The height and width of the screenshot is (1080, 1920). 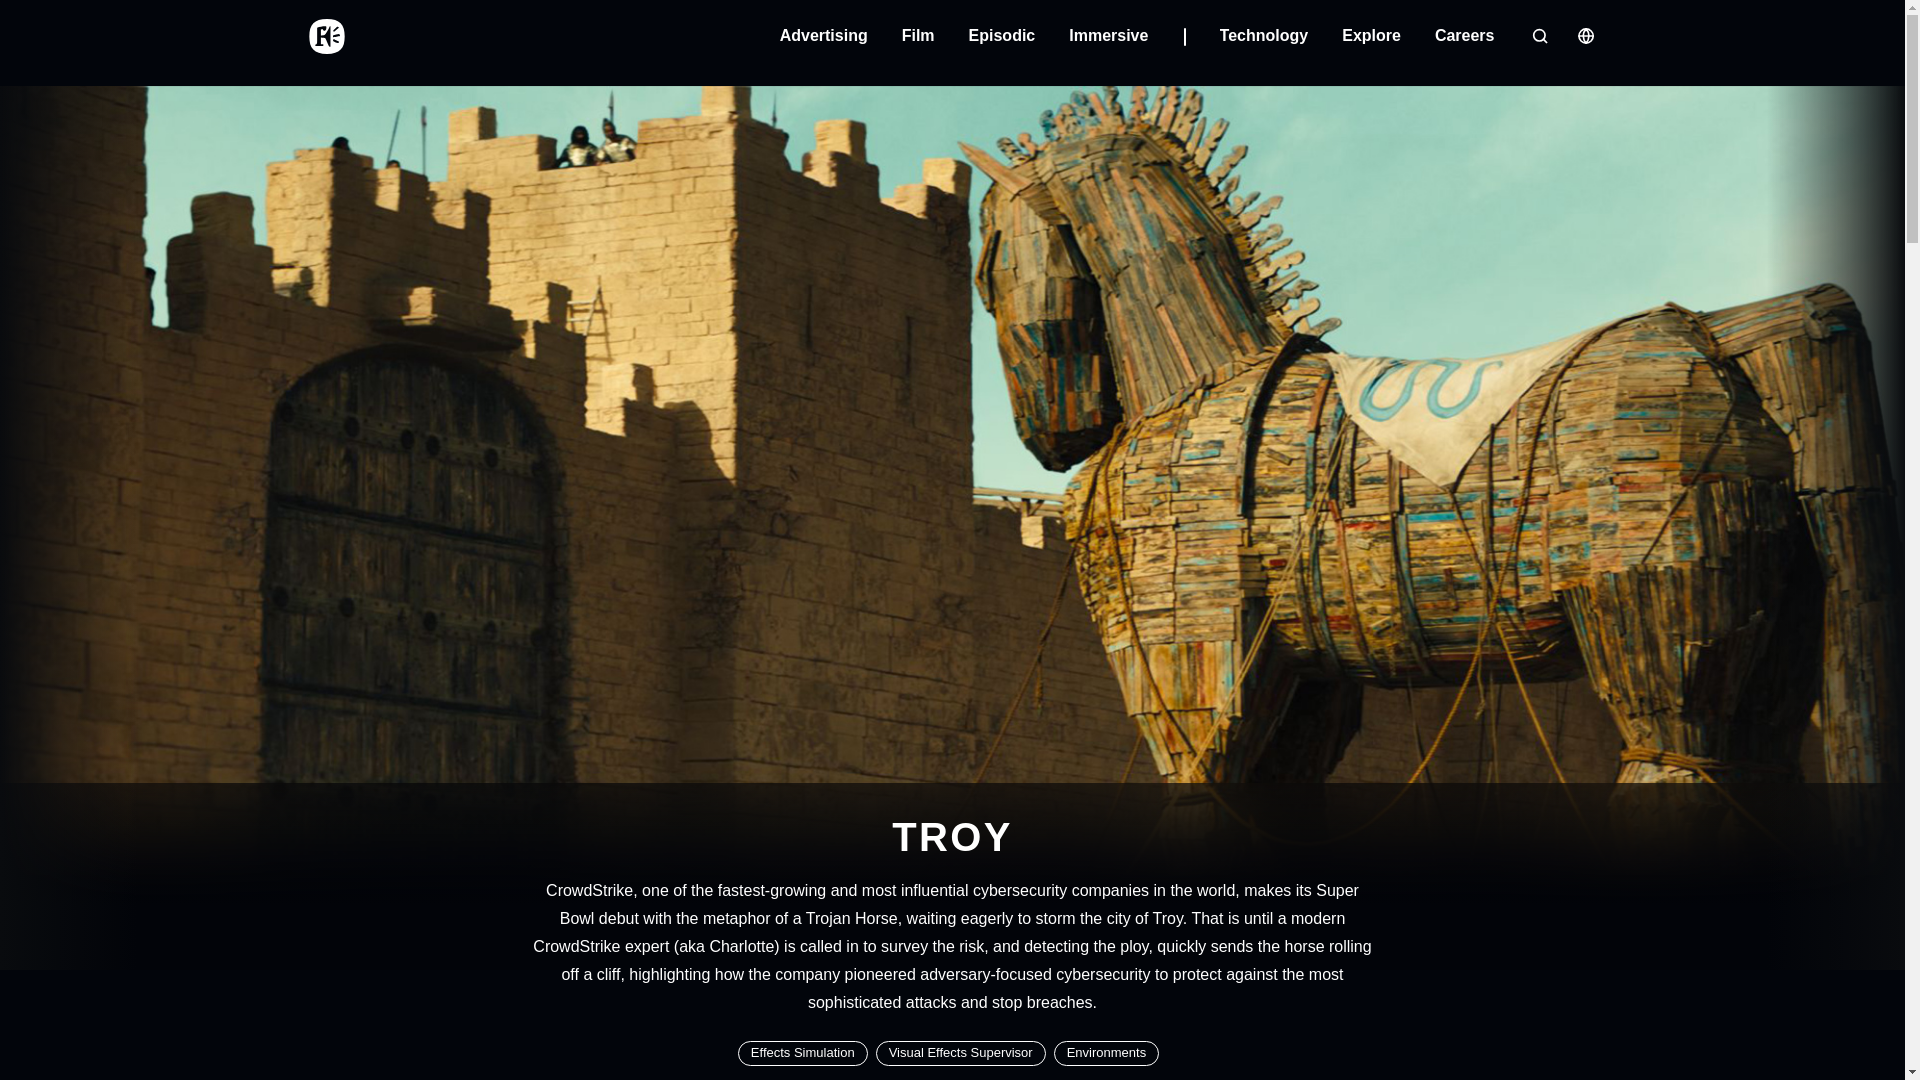 What do you see at coordinates (325, 36) in the screenshot?
I see `Home` at bounding box center [325, 36].